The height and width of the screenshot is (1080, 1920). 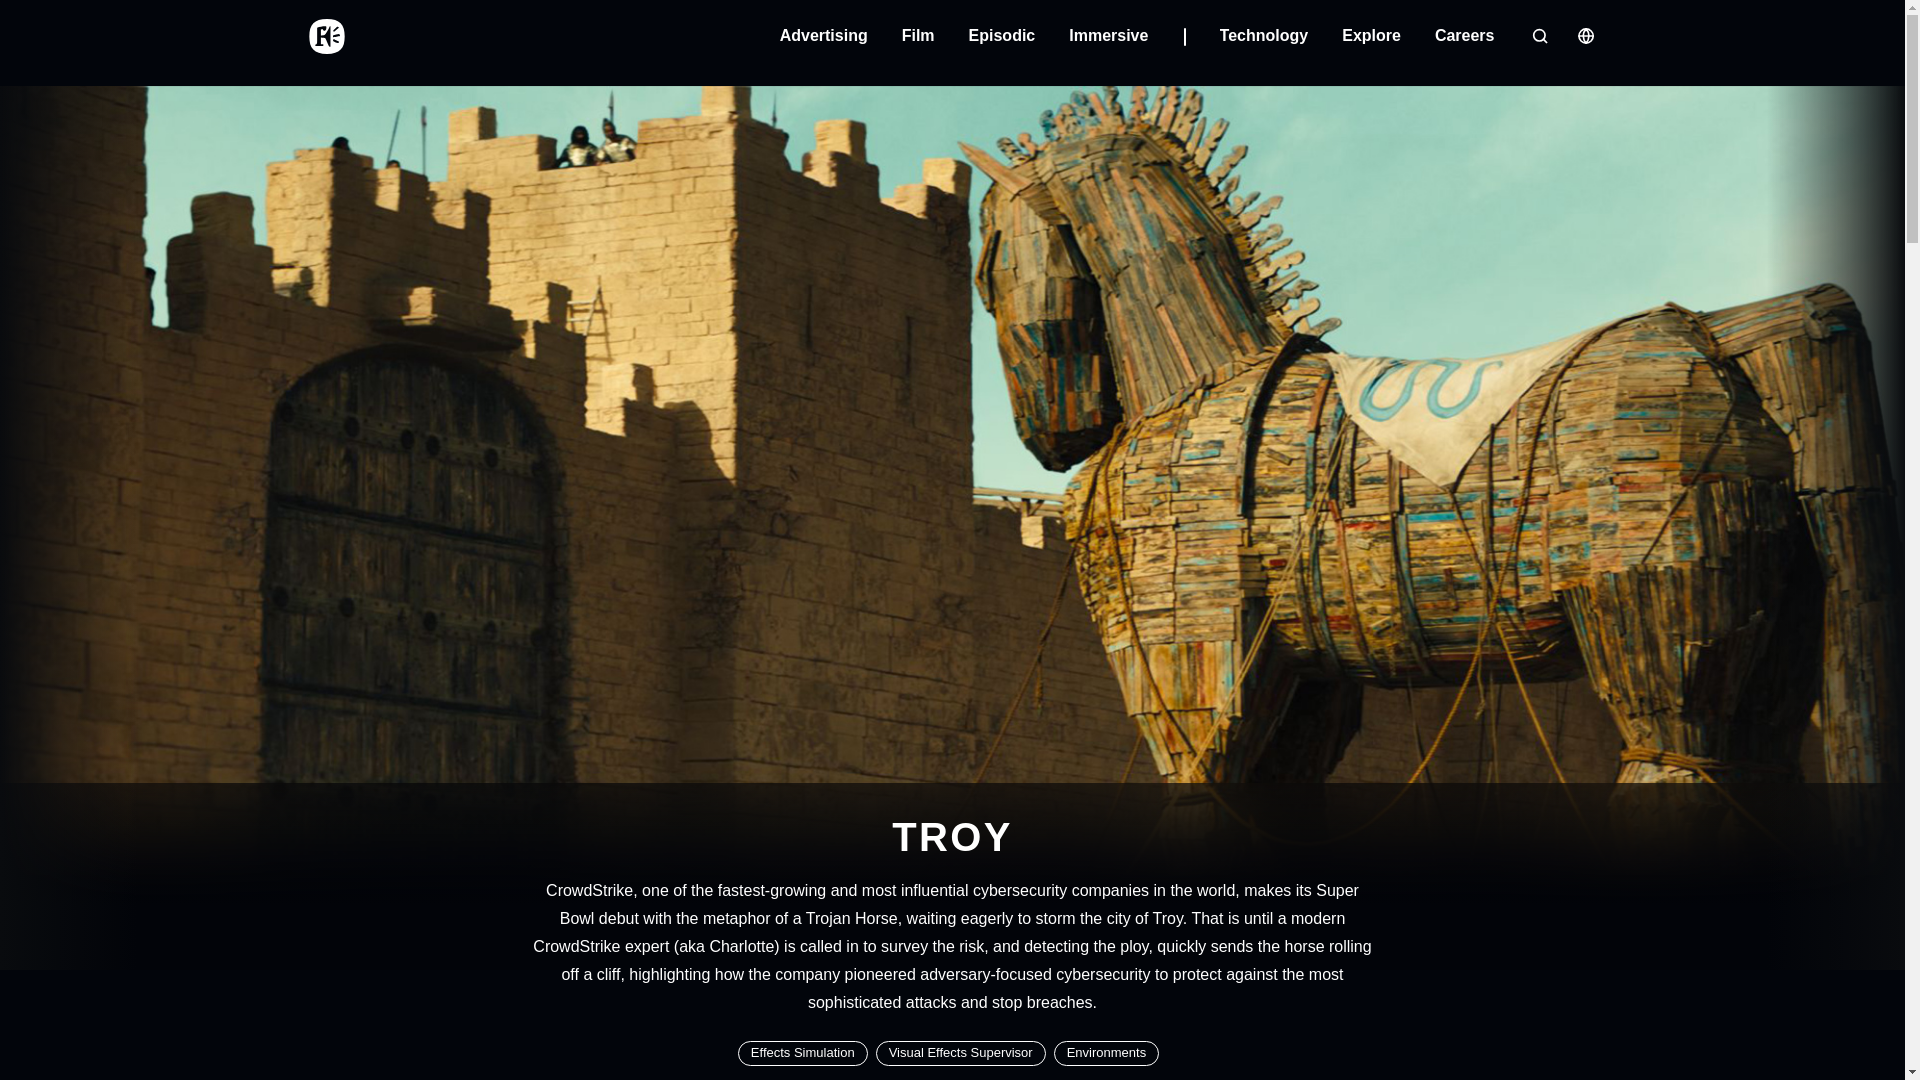 What do you see at coordinates (325, 36) in the screenshot?
I see `Home` at bounding box center [325, 36].